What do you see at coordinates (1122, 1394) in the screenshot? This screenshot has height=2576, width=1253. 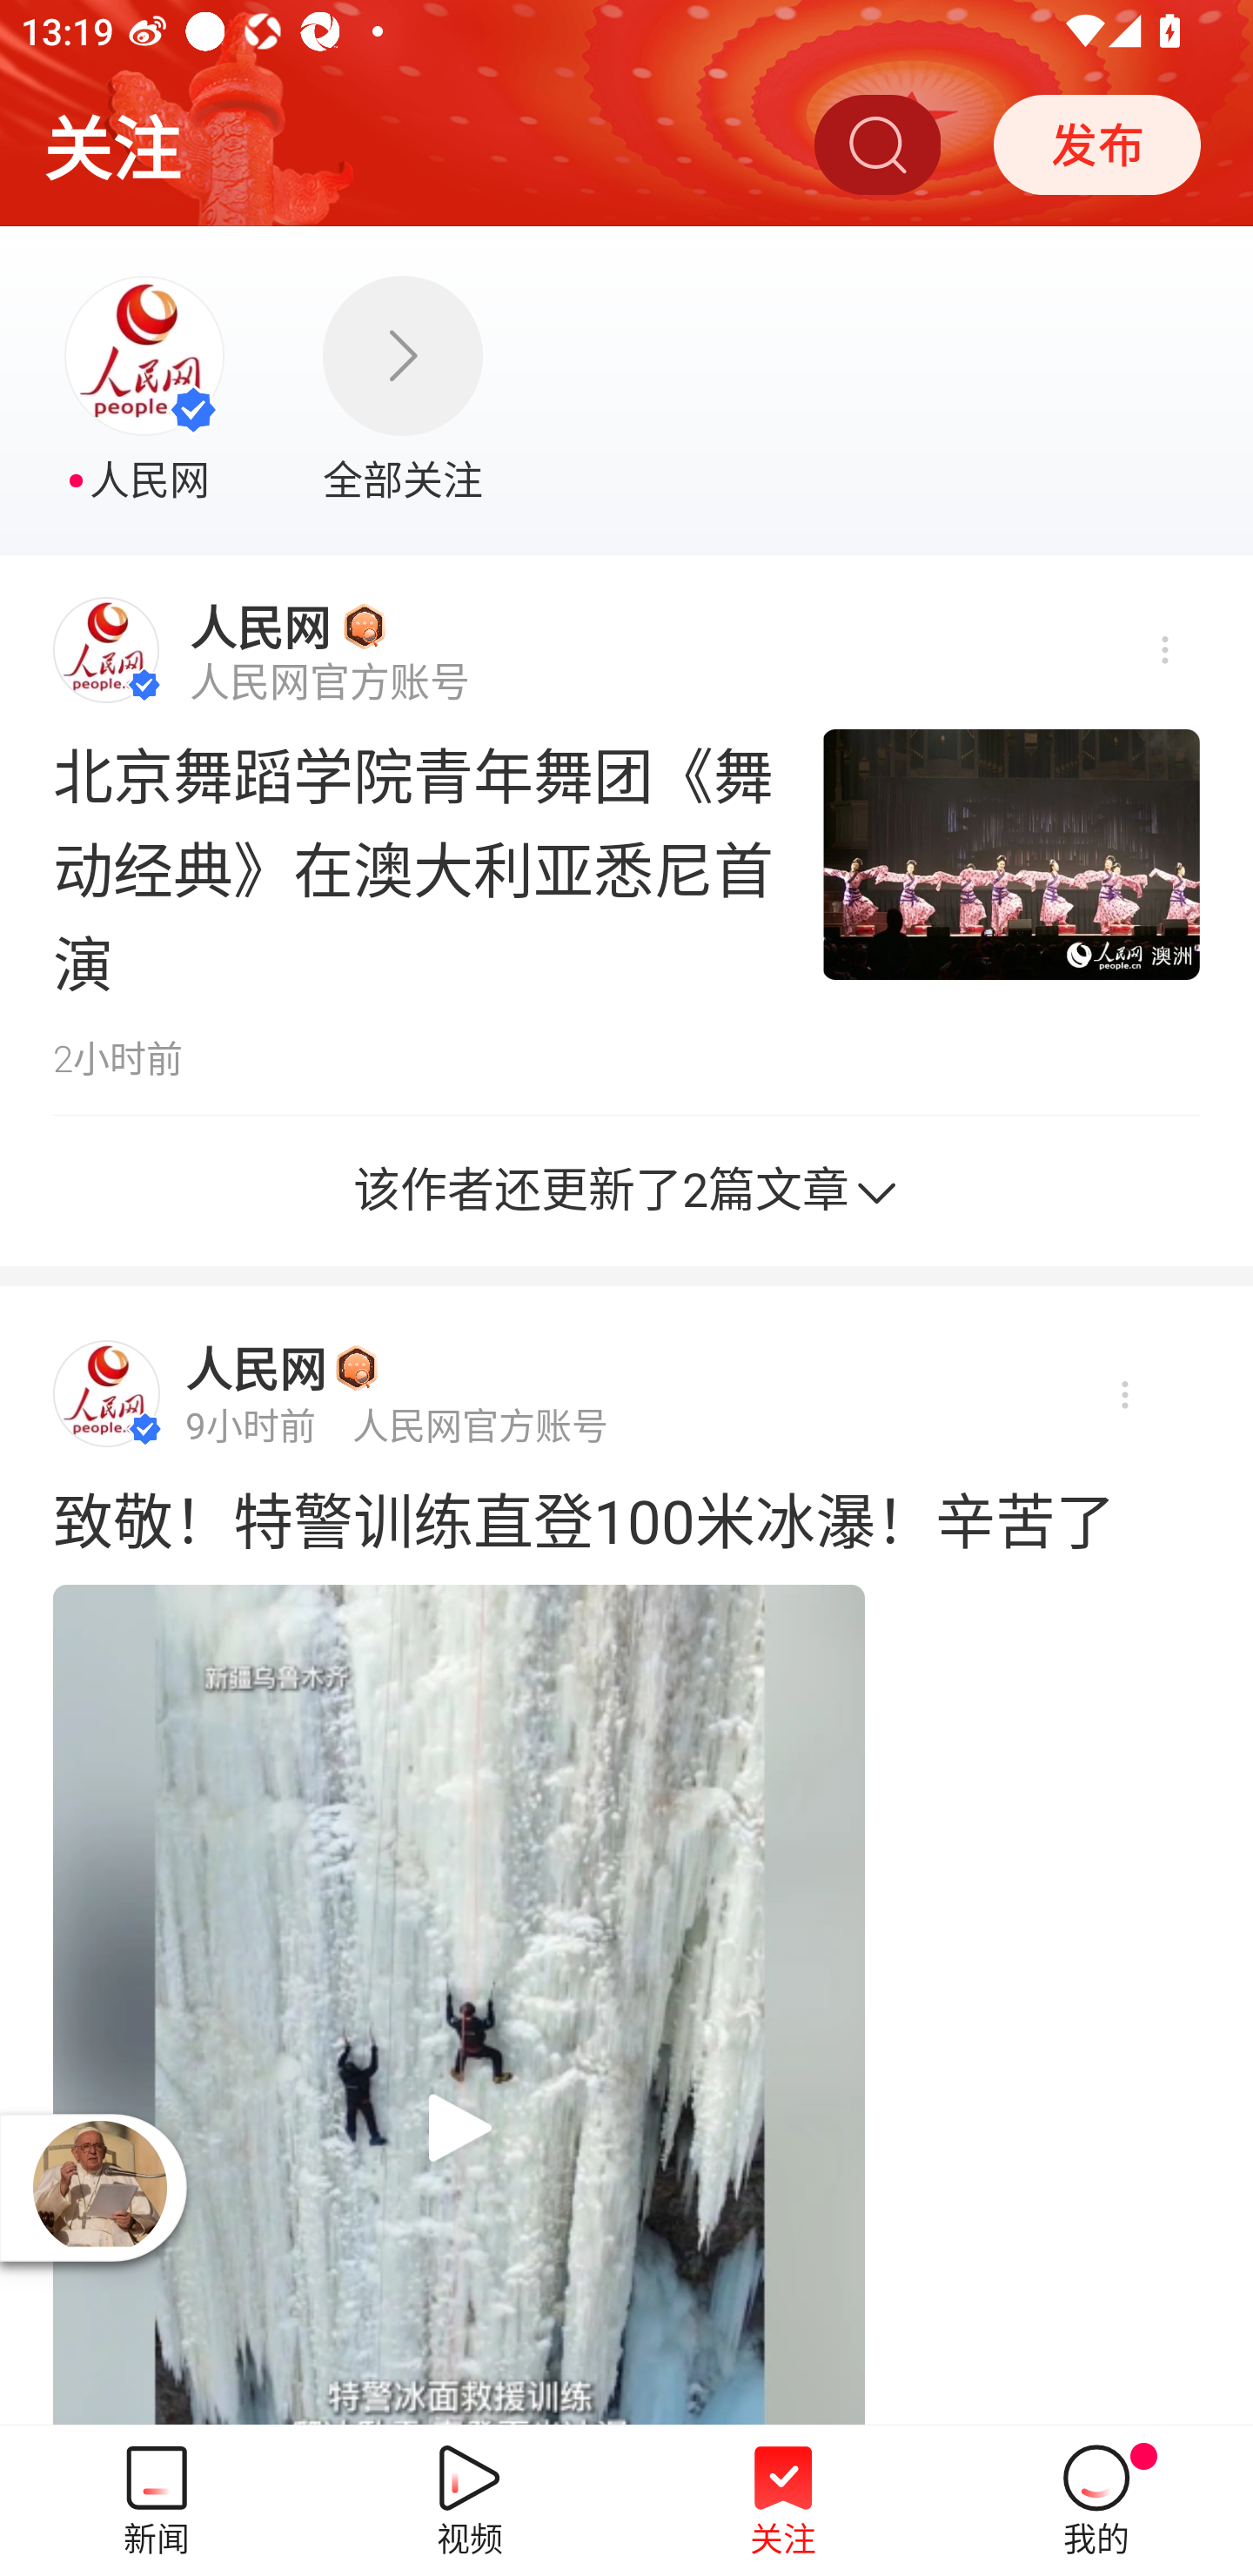 I see ` 不感兴趣` at bounding box center [1122, 1394].